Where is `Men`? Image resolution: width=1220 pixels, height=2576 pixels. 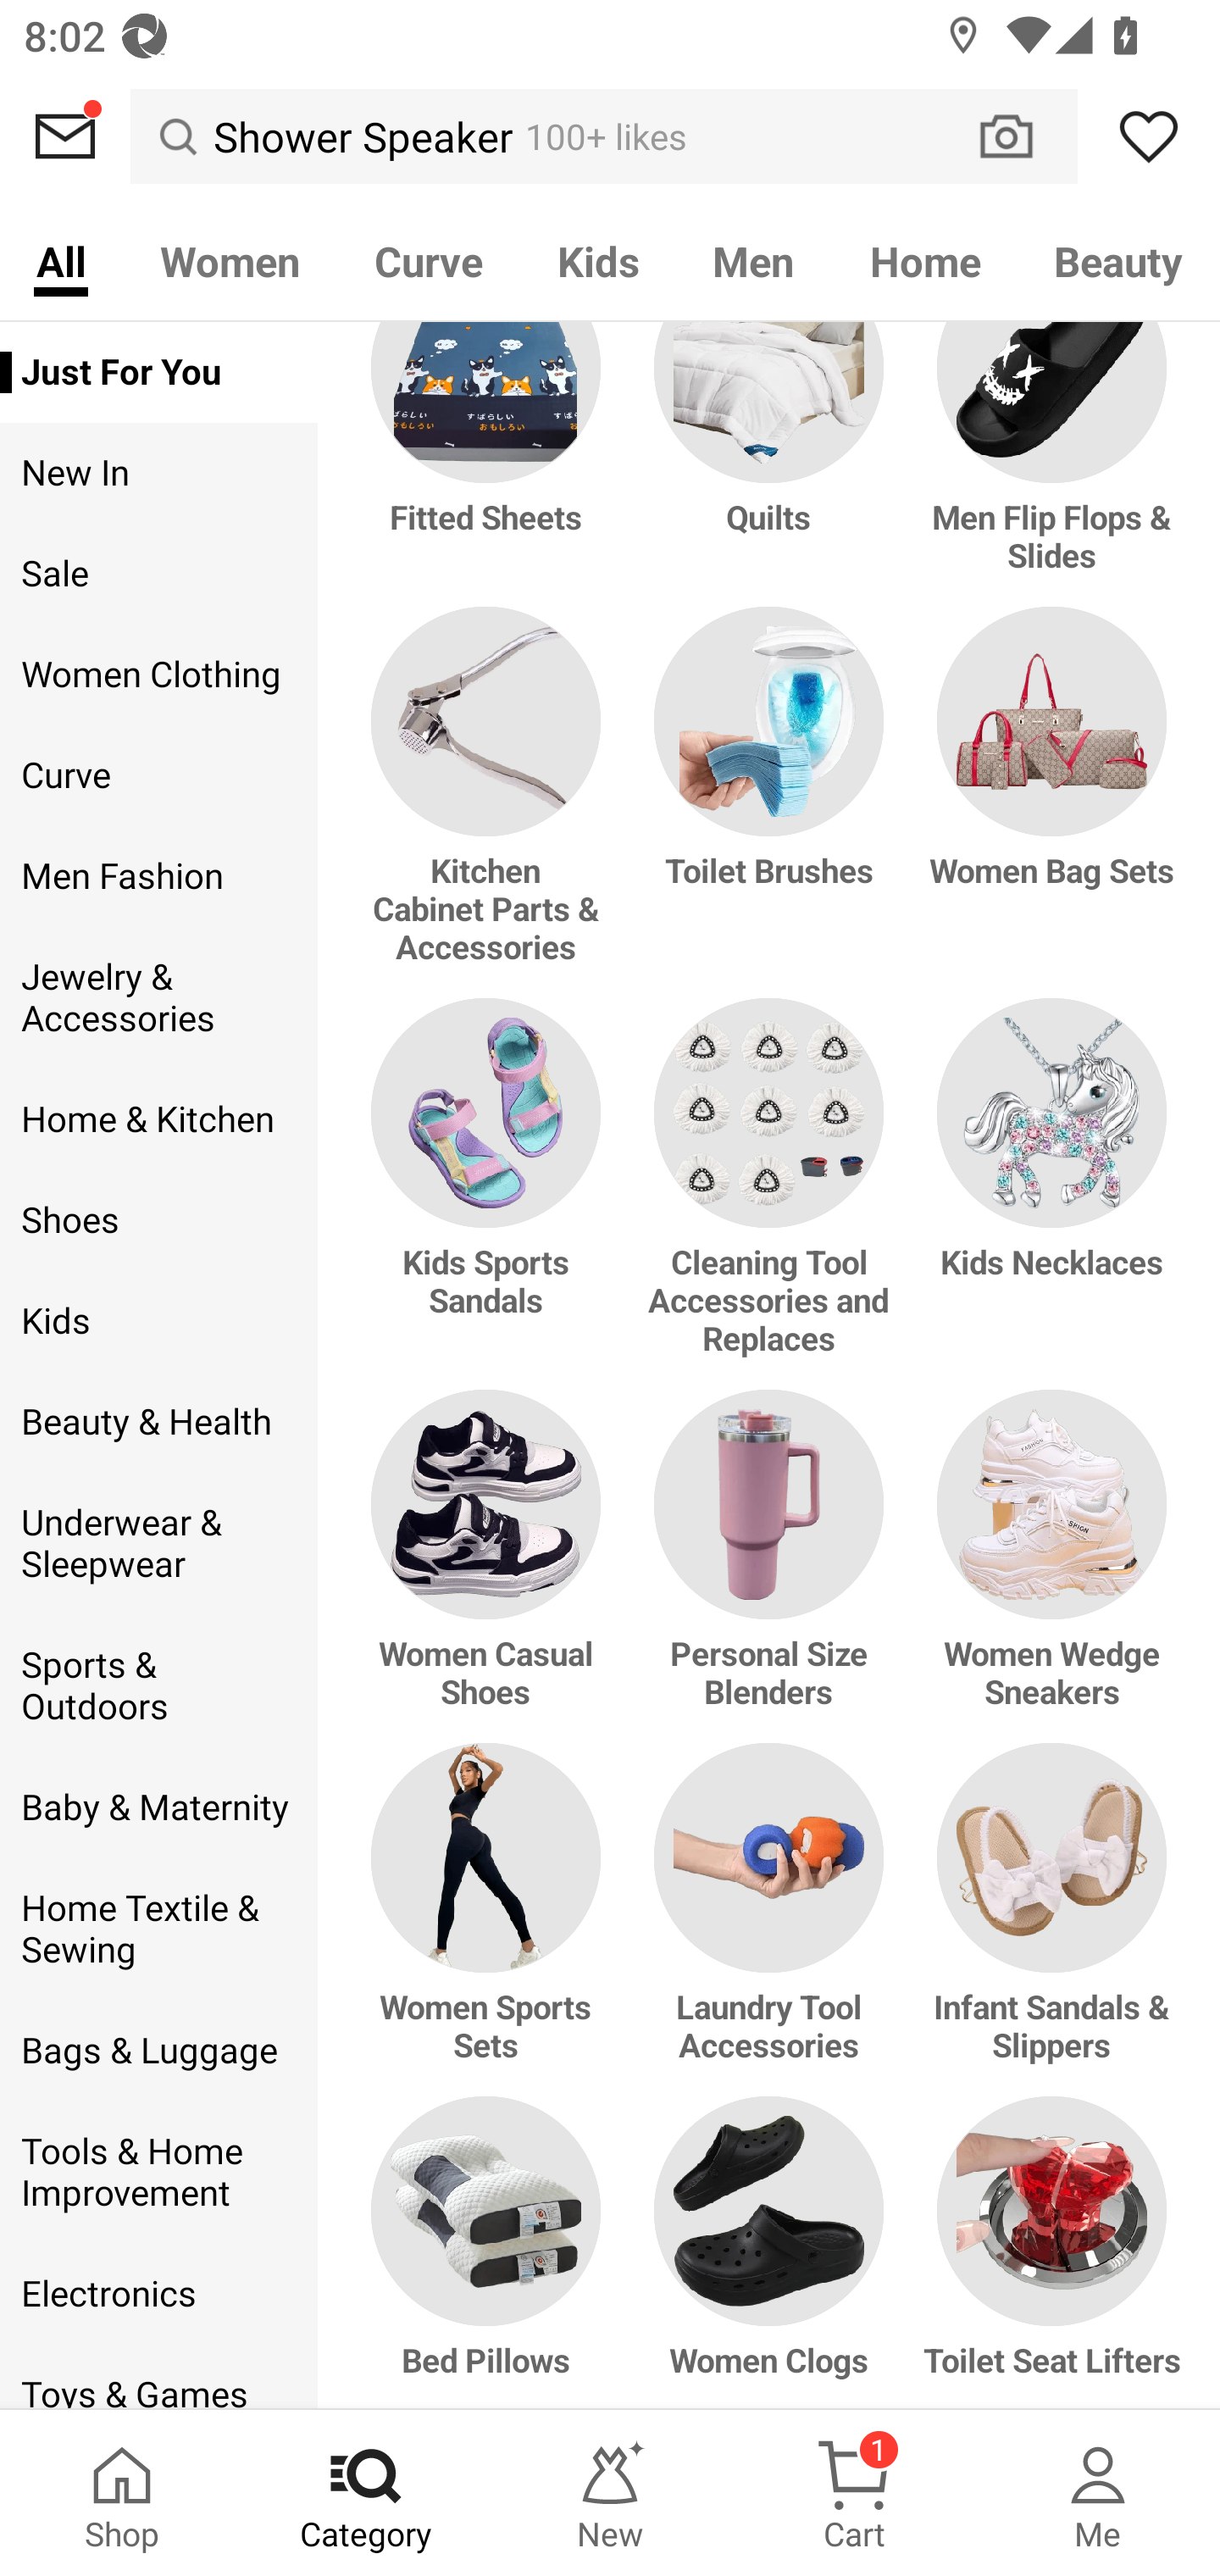
Men is located at coordinates (754, 259).